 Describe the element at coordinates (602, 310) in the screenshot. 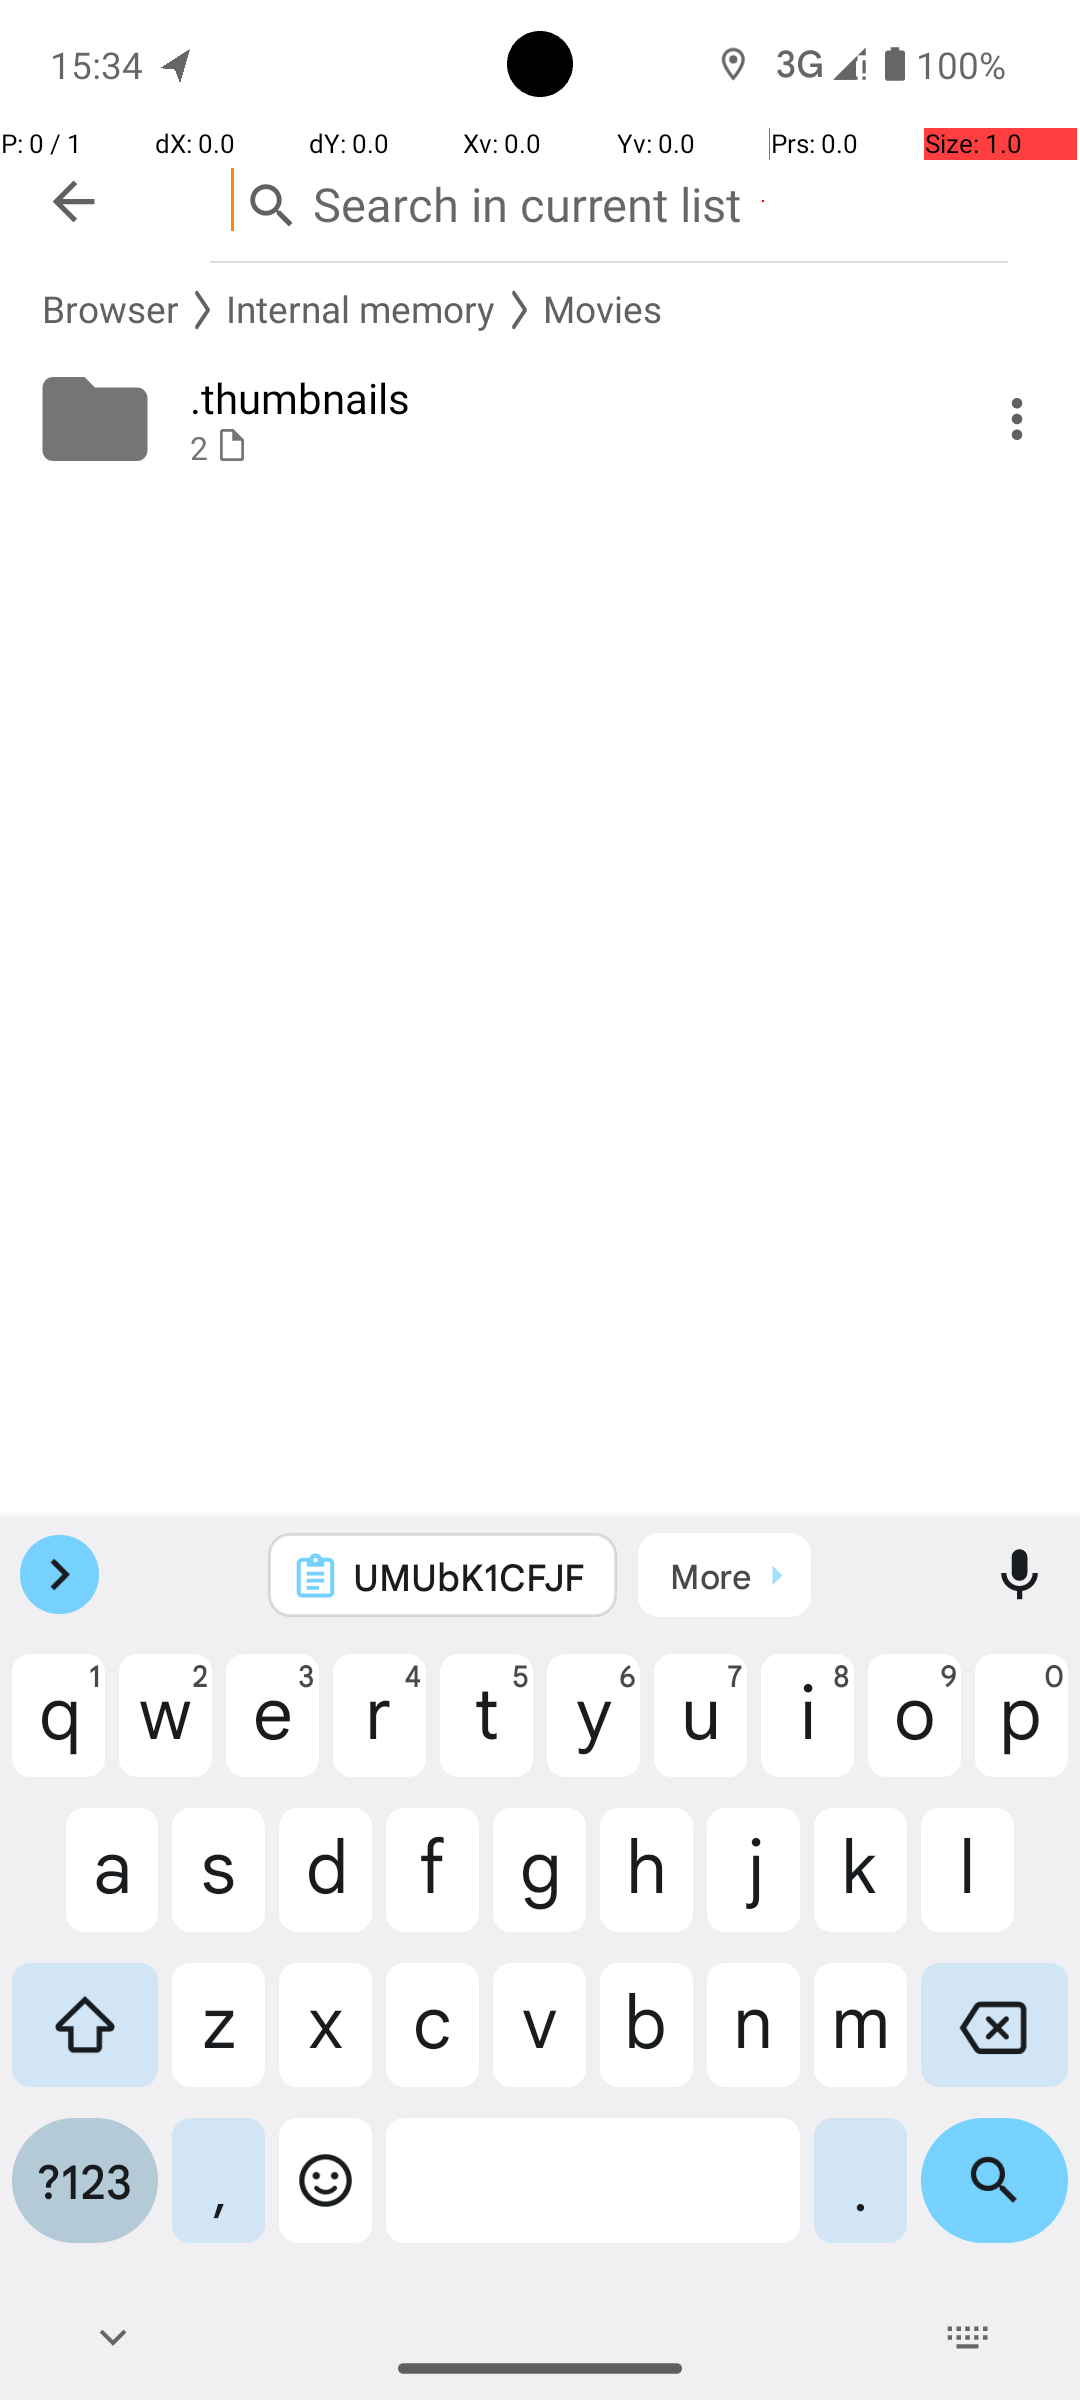

I see `Movies` at that location.